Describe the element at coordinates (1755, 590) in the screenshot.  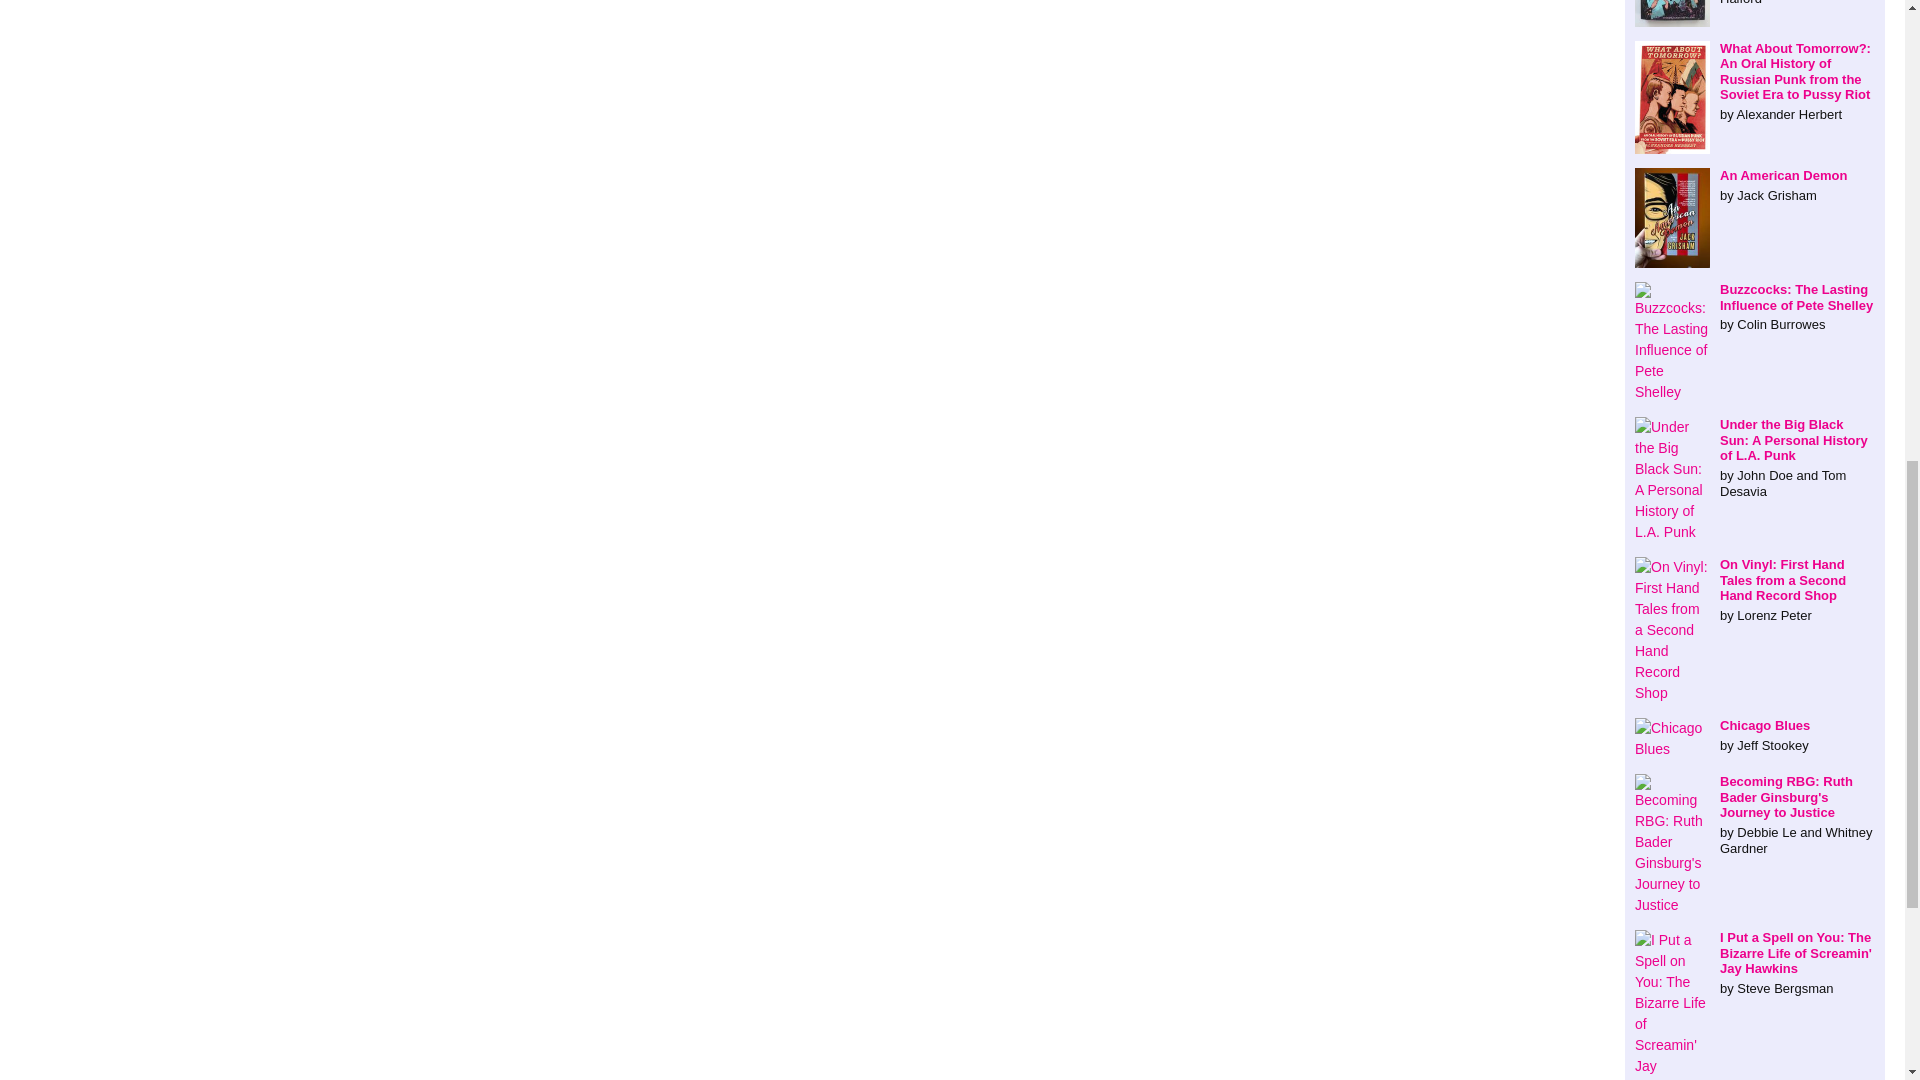
I see `On Vinyl: First Hand Tales from a Second Hand Record Shop` at that location.